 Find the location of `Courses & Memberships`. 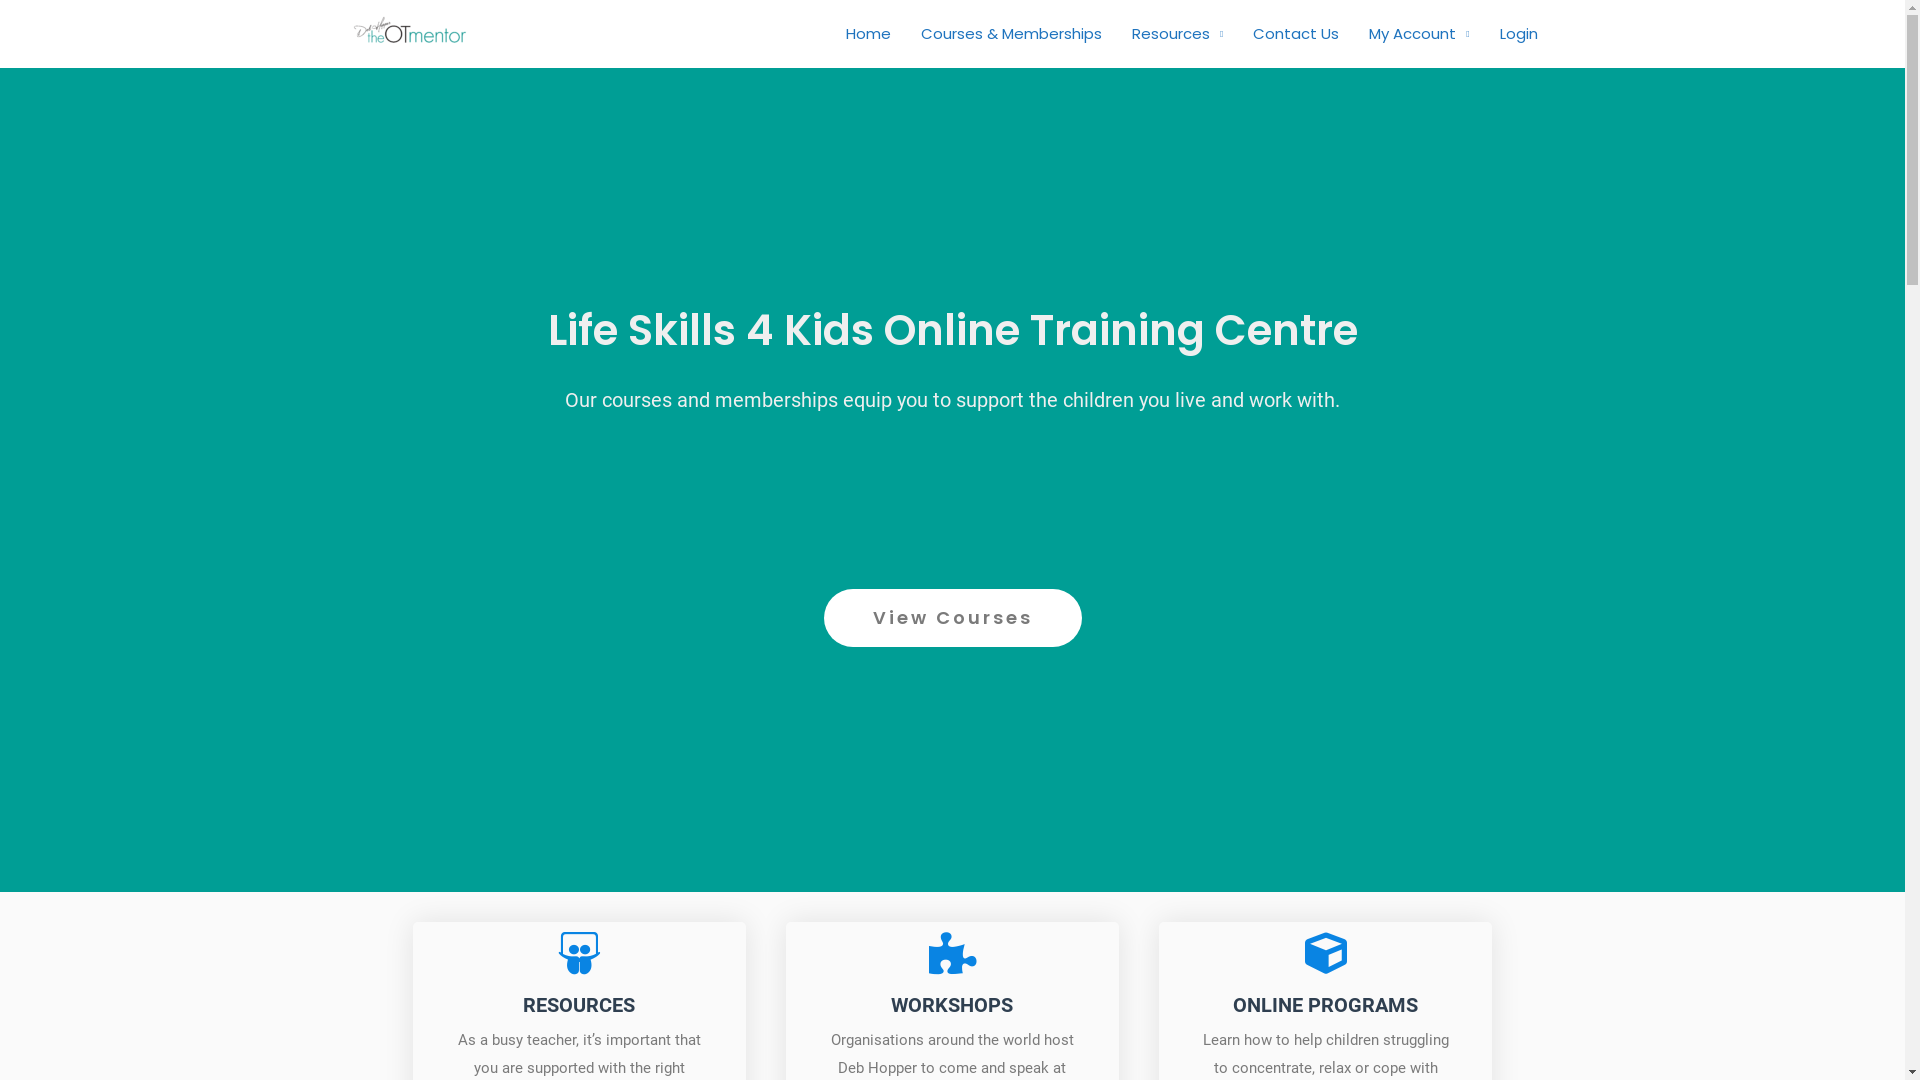

Courses & Memberships is located at coordinates (1012, 34).